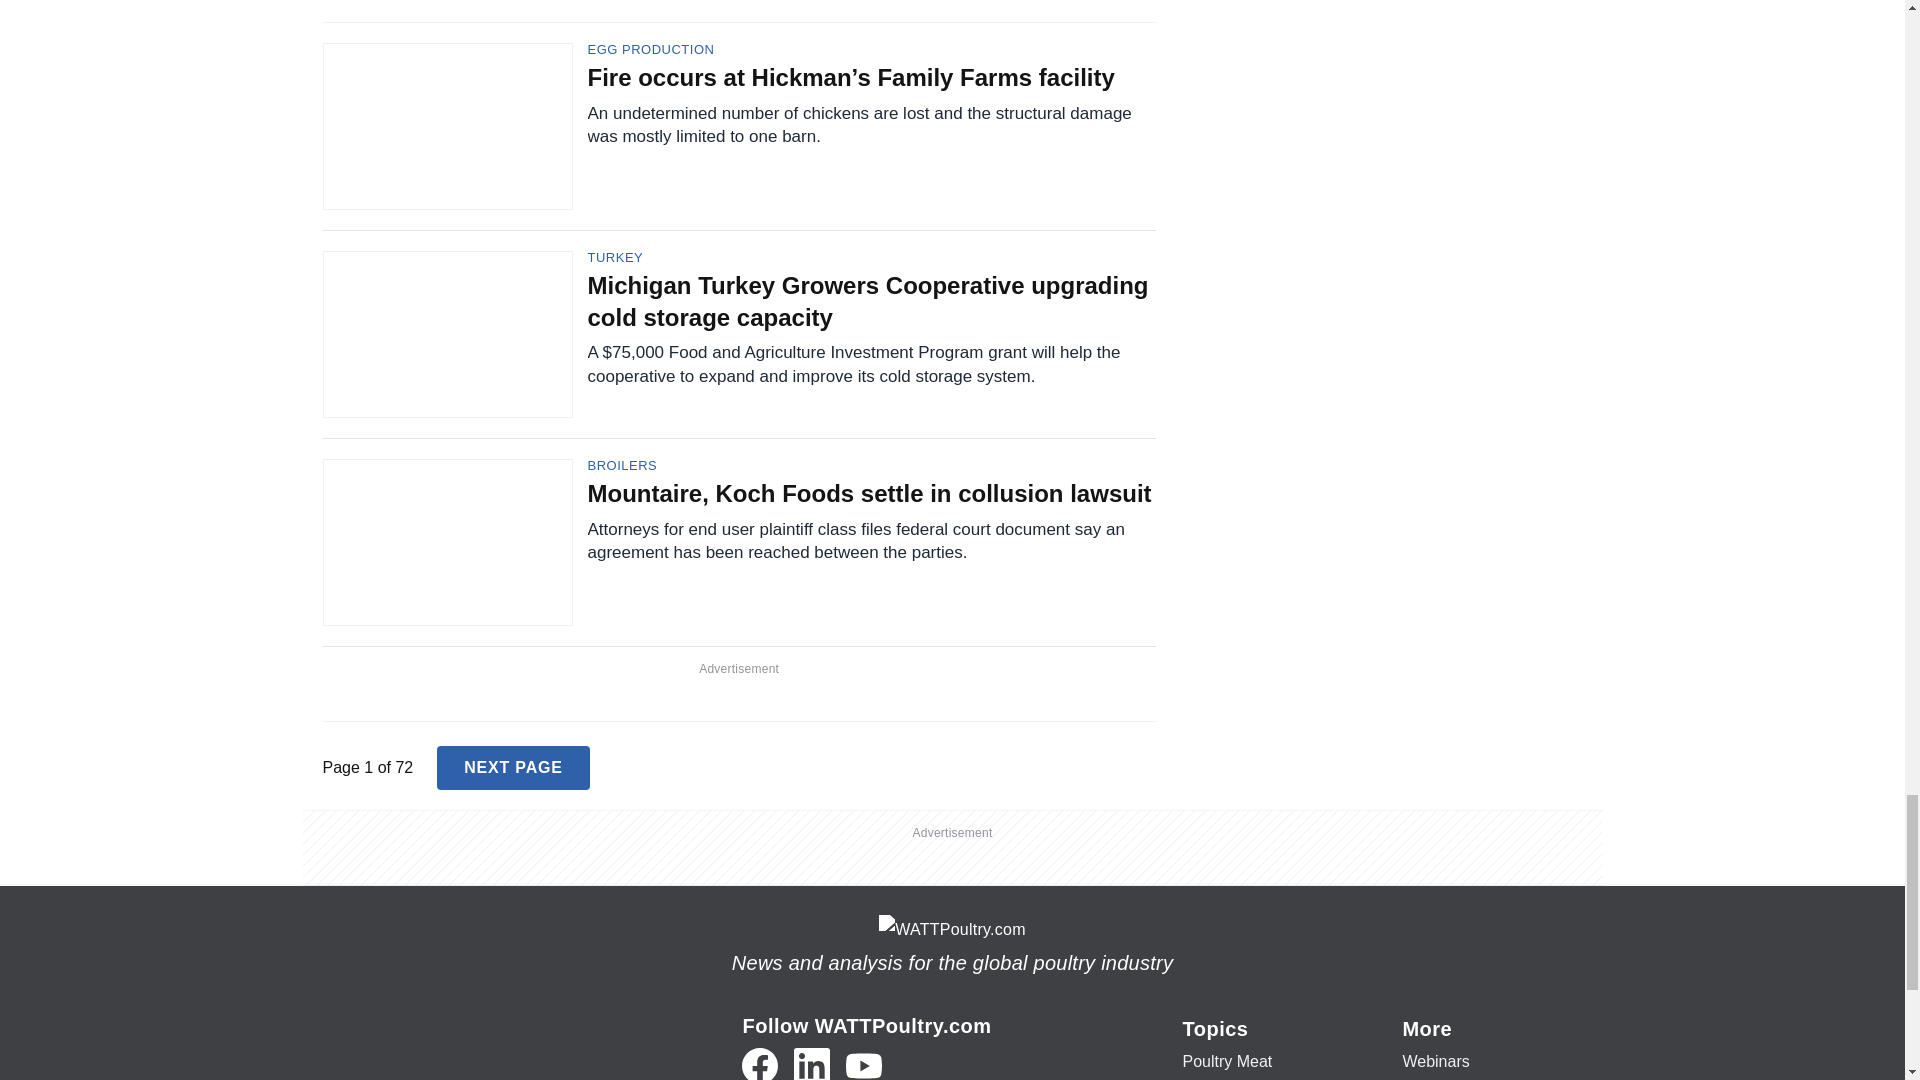 The width and height of the screenshot is (1920, 1080). Describe the element at coordinates (812, 1064) in the screenshot. I see `LinkedIn icon` at that location.